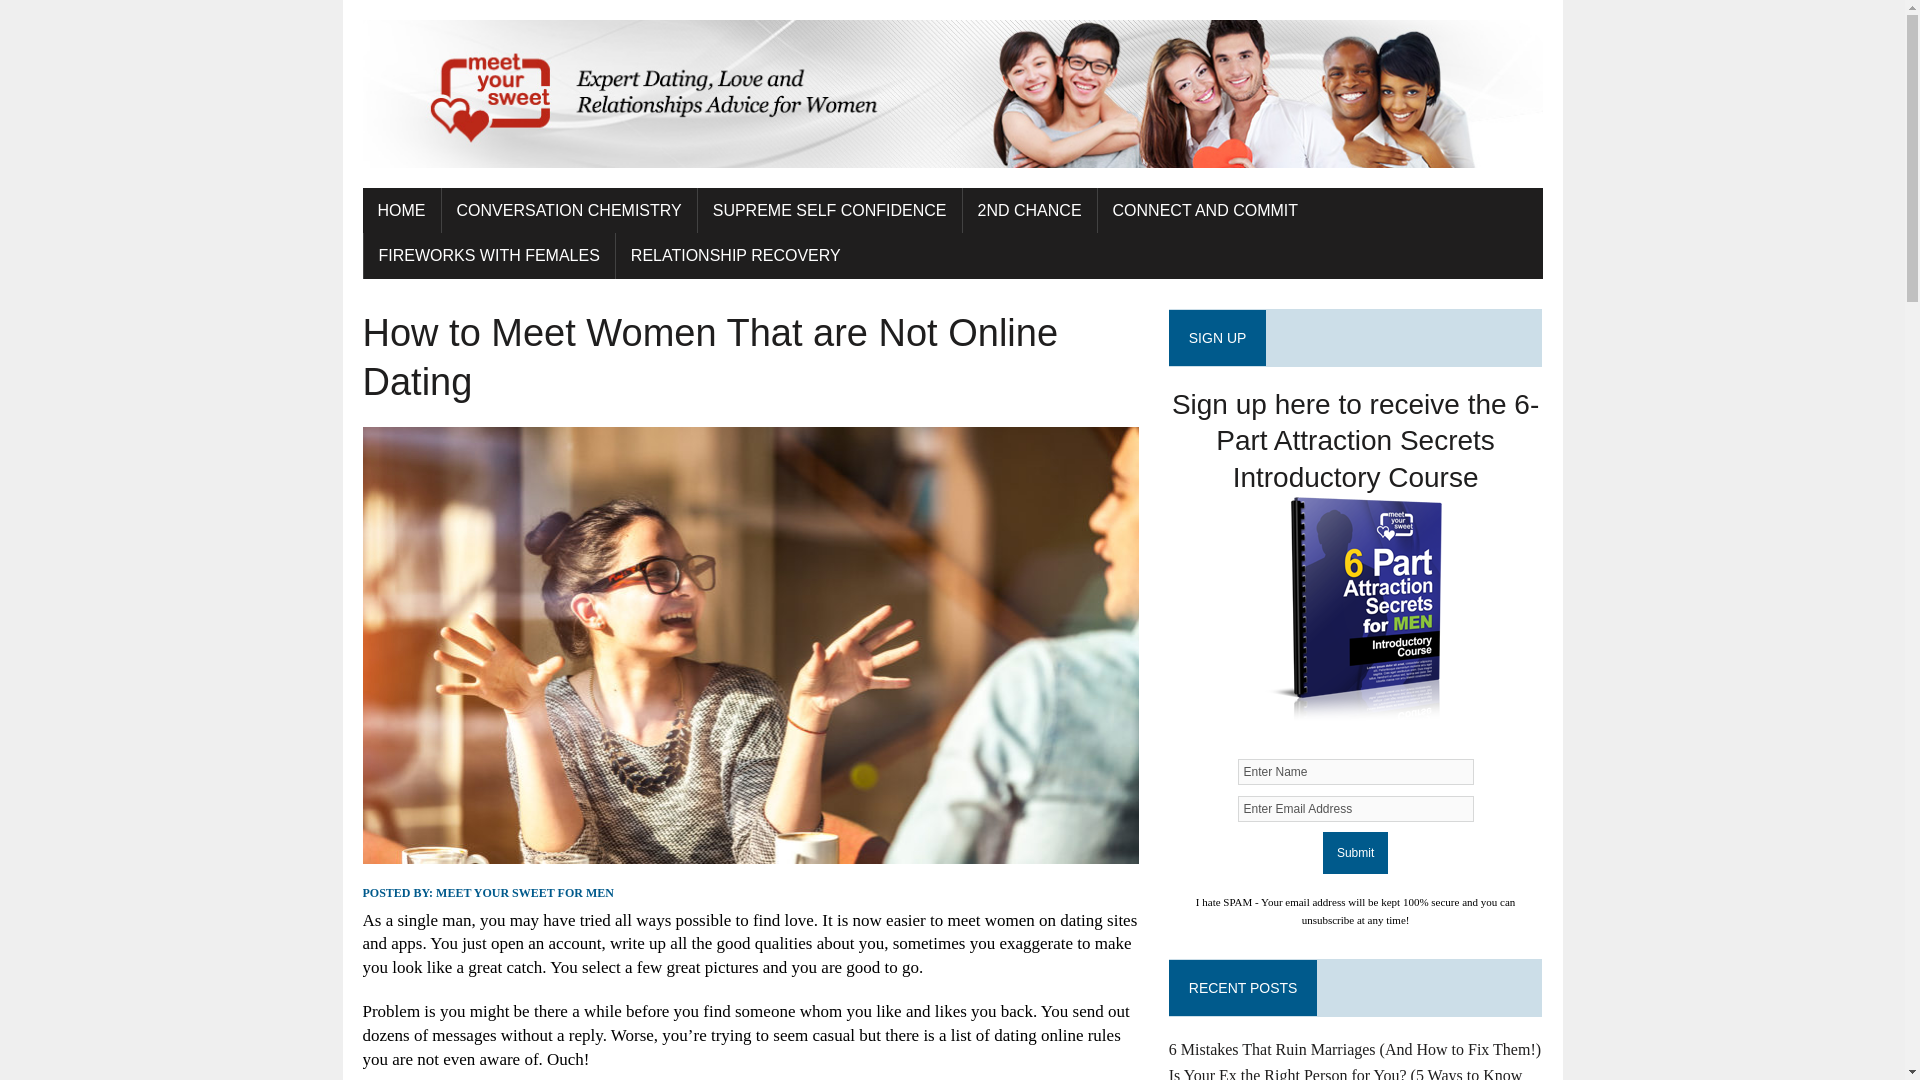  I want to click on CONNECT AND COMMIT, so click(1206, 210).